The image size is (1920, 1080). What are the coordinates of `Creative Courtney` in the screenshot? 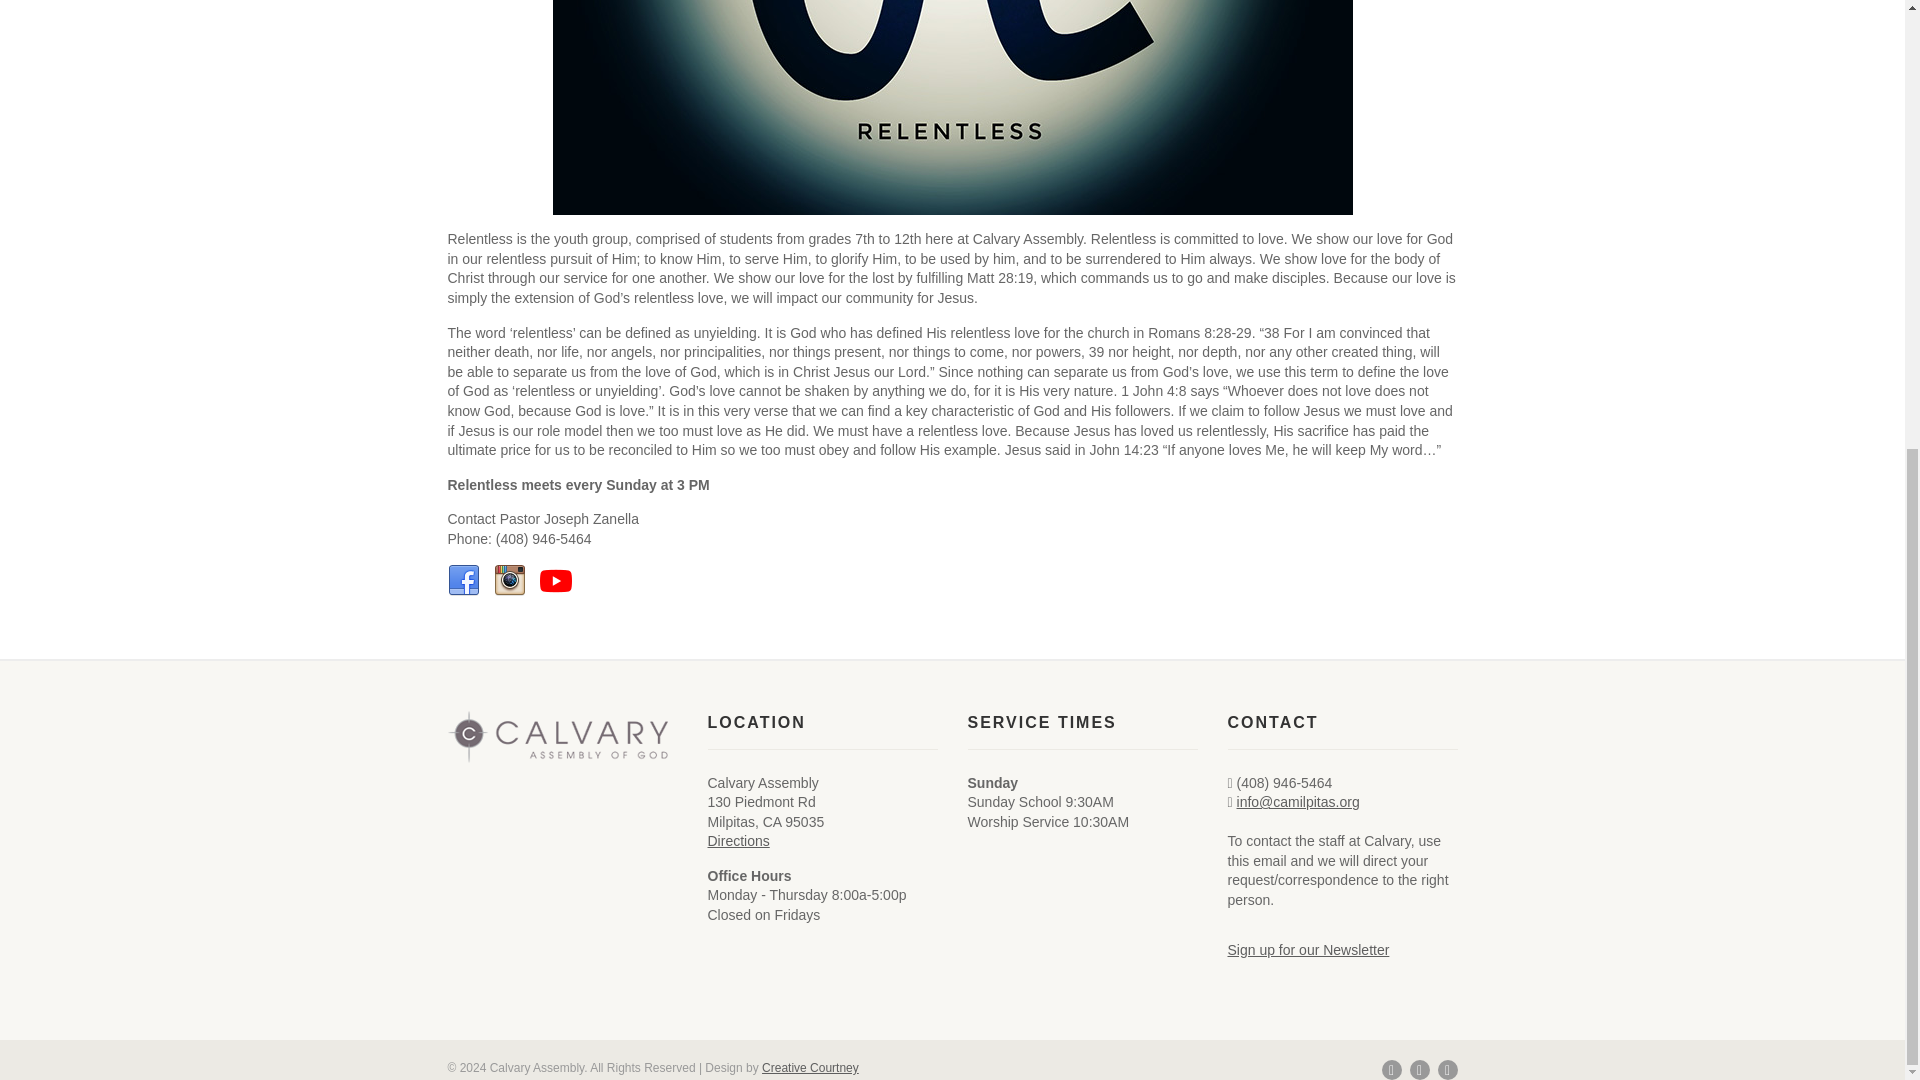 It's located at (810, 1067).